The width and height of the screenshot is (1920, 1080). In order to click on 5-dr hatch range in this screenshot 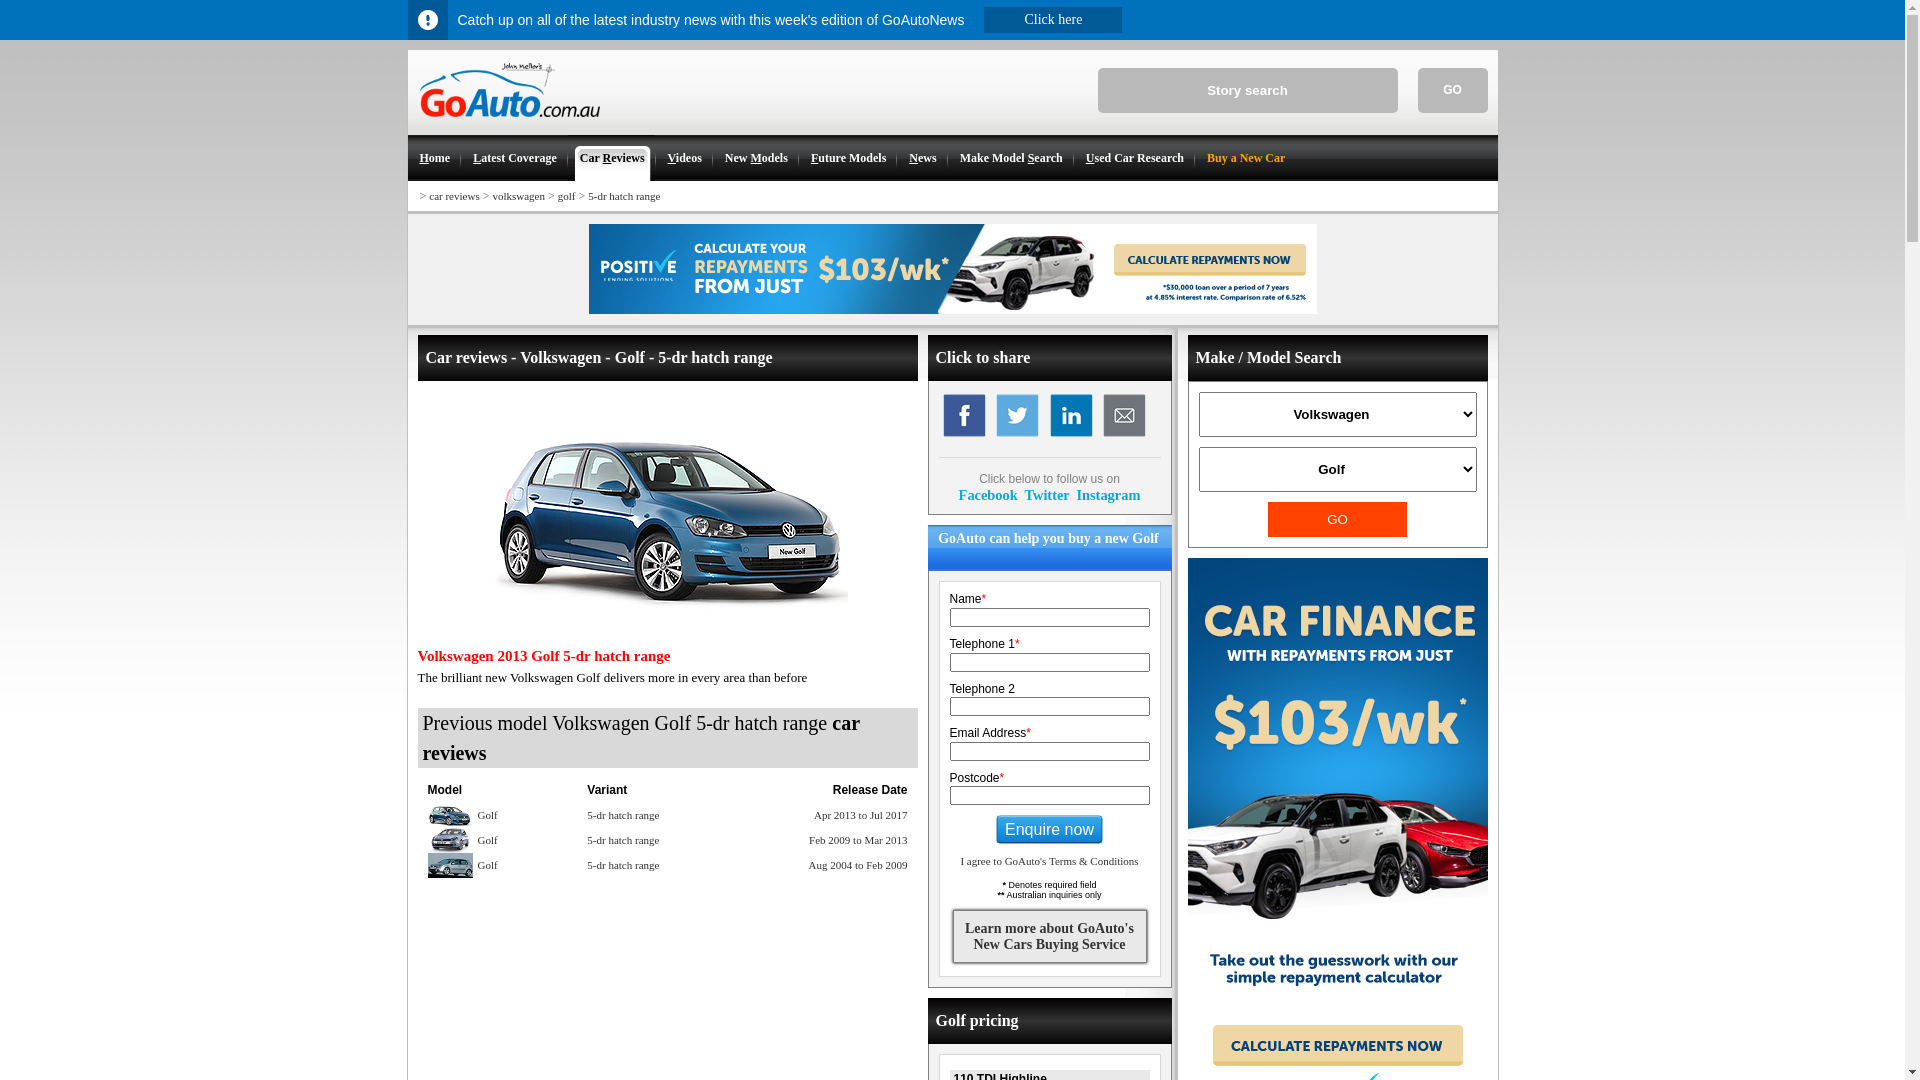, I will do `click(624, 196)`.